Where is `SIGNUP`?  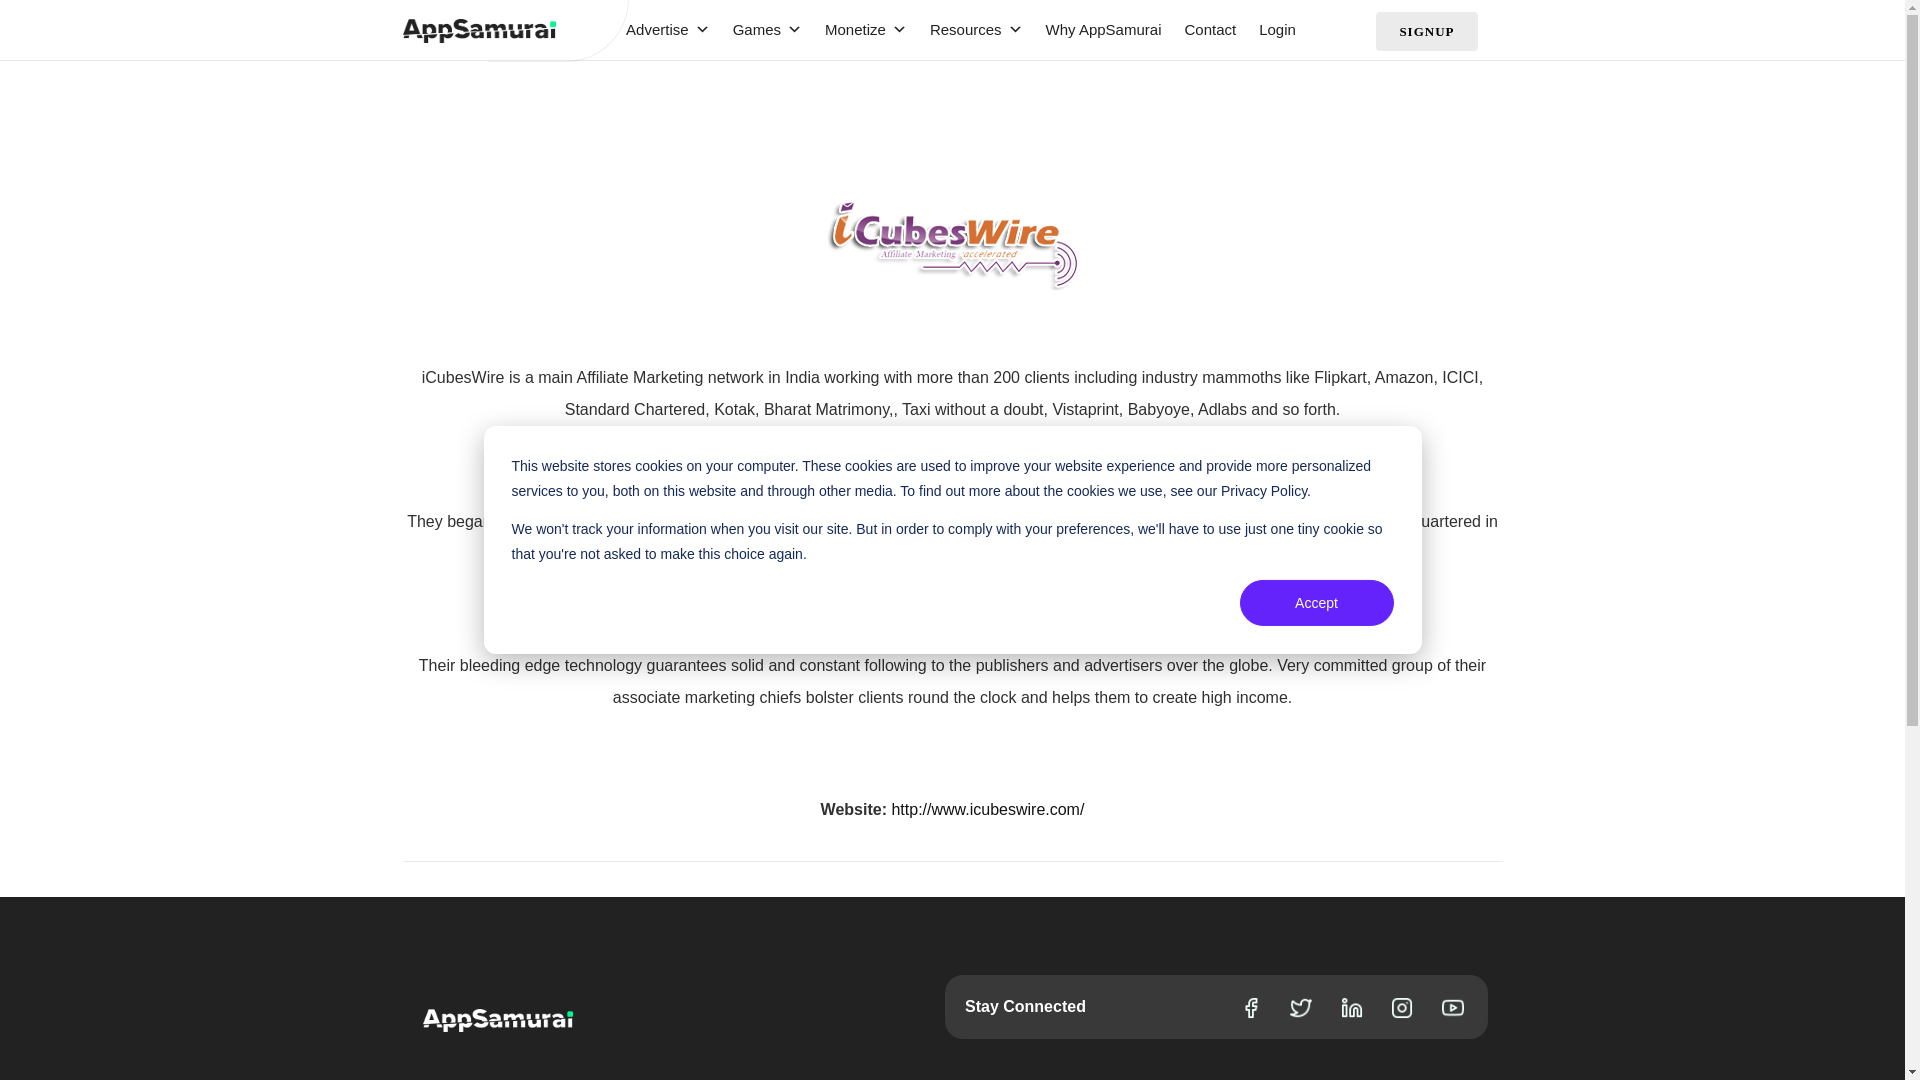 SIGNUP is located at coordinates (1426, 30).